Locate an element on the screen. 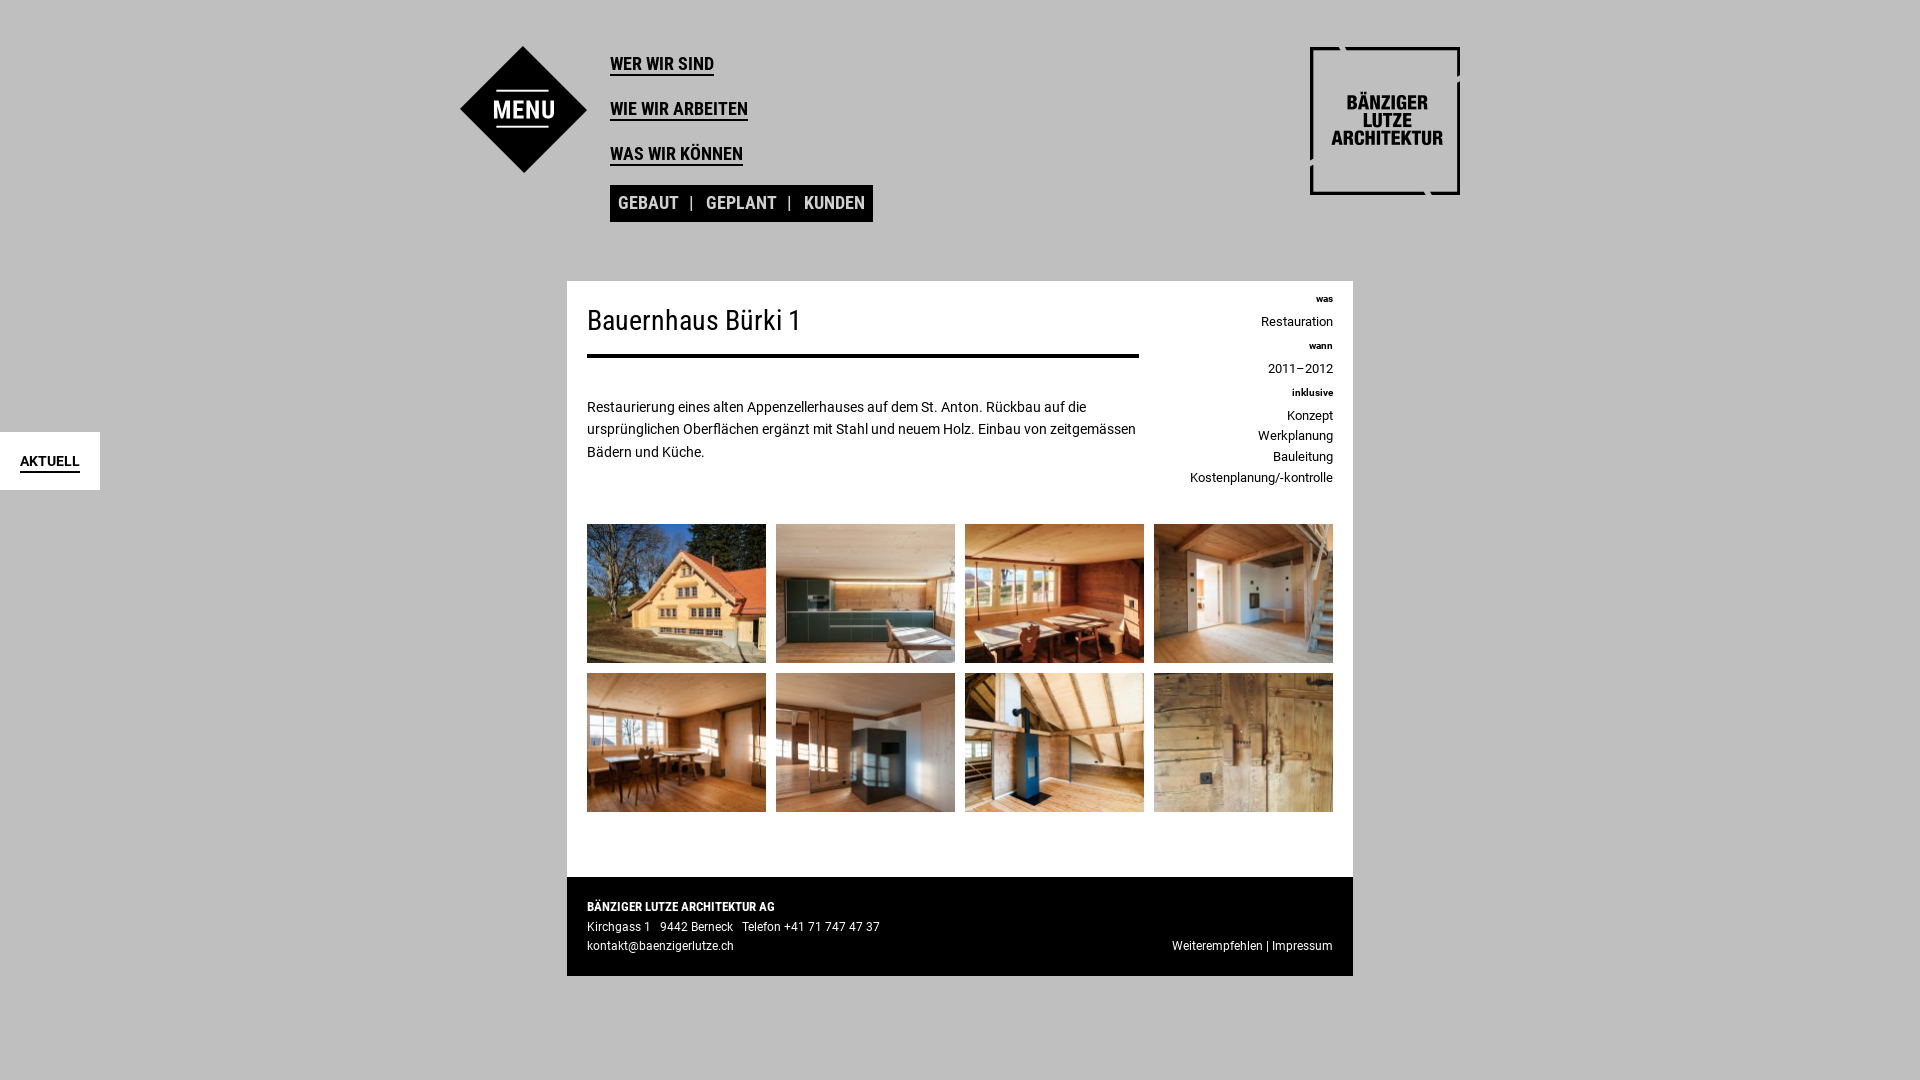 Image resolution: width=1920 pixels, height=1080 pixels. GEBAUT is located at coordinates (648, 204).